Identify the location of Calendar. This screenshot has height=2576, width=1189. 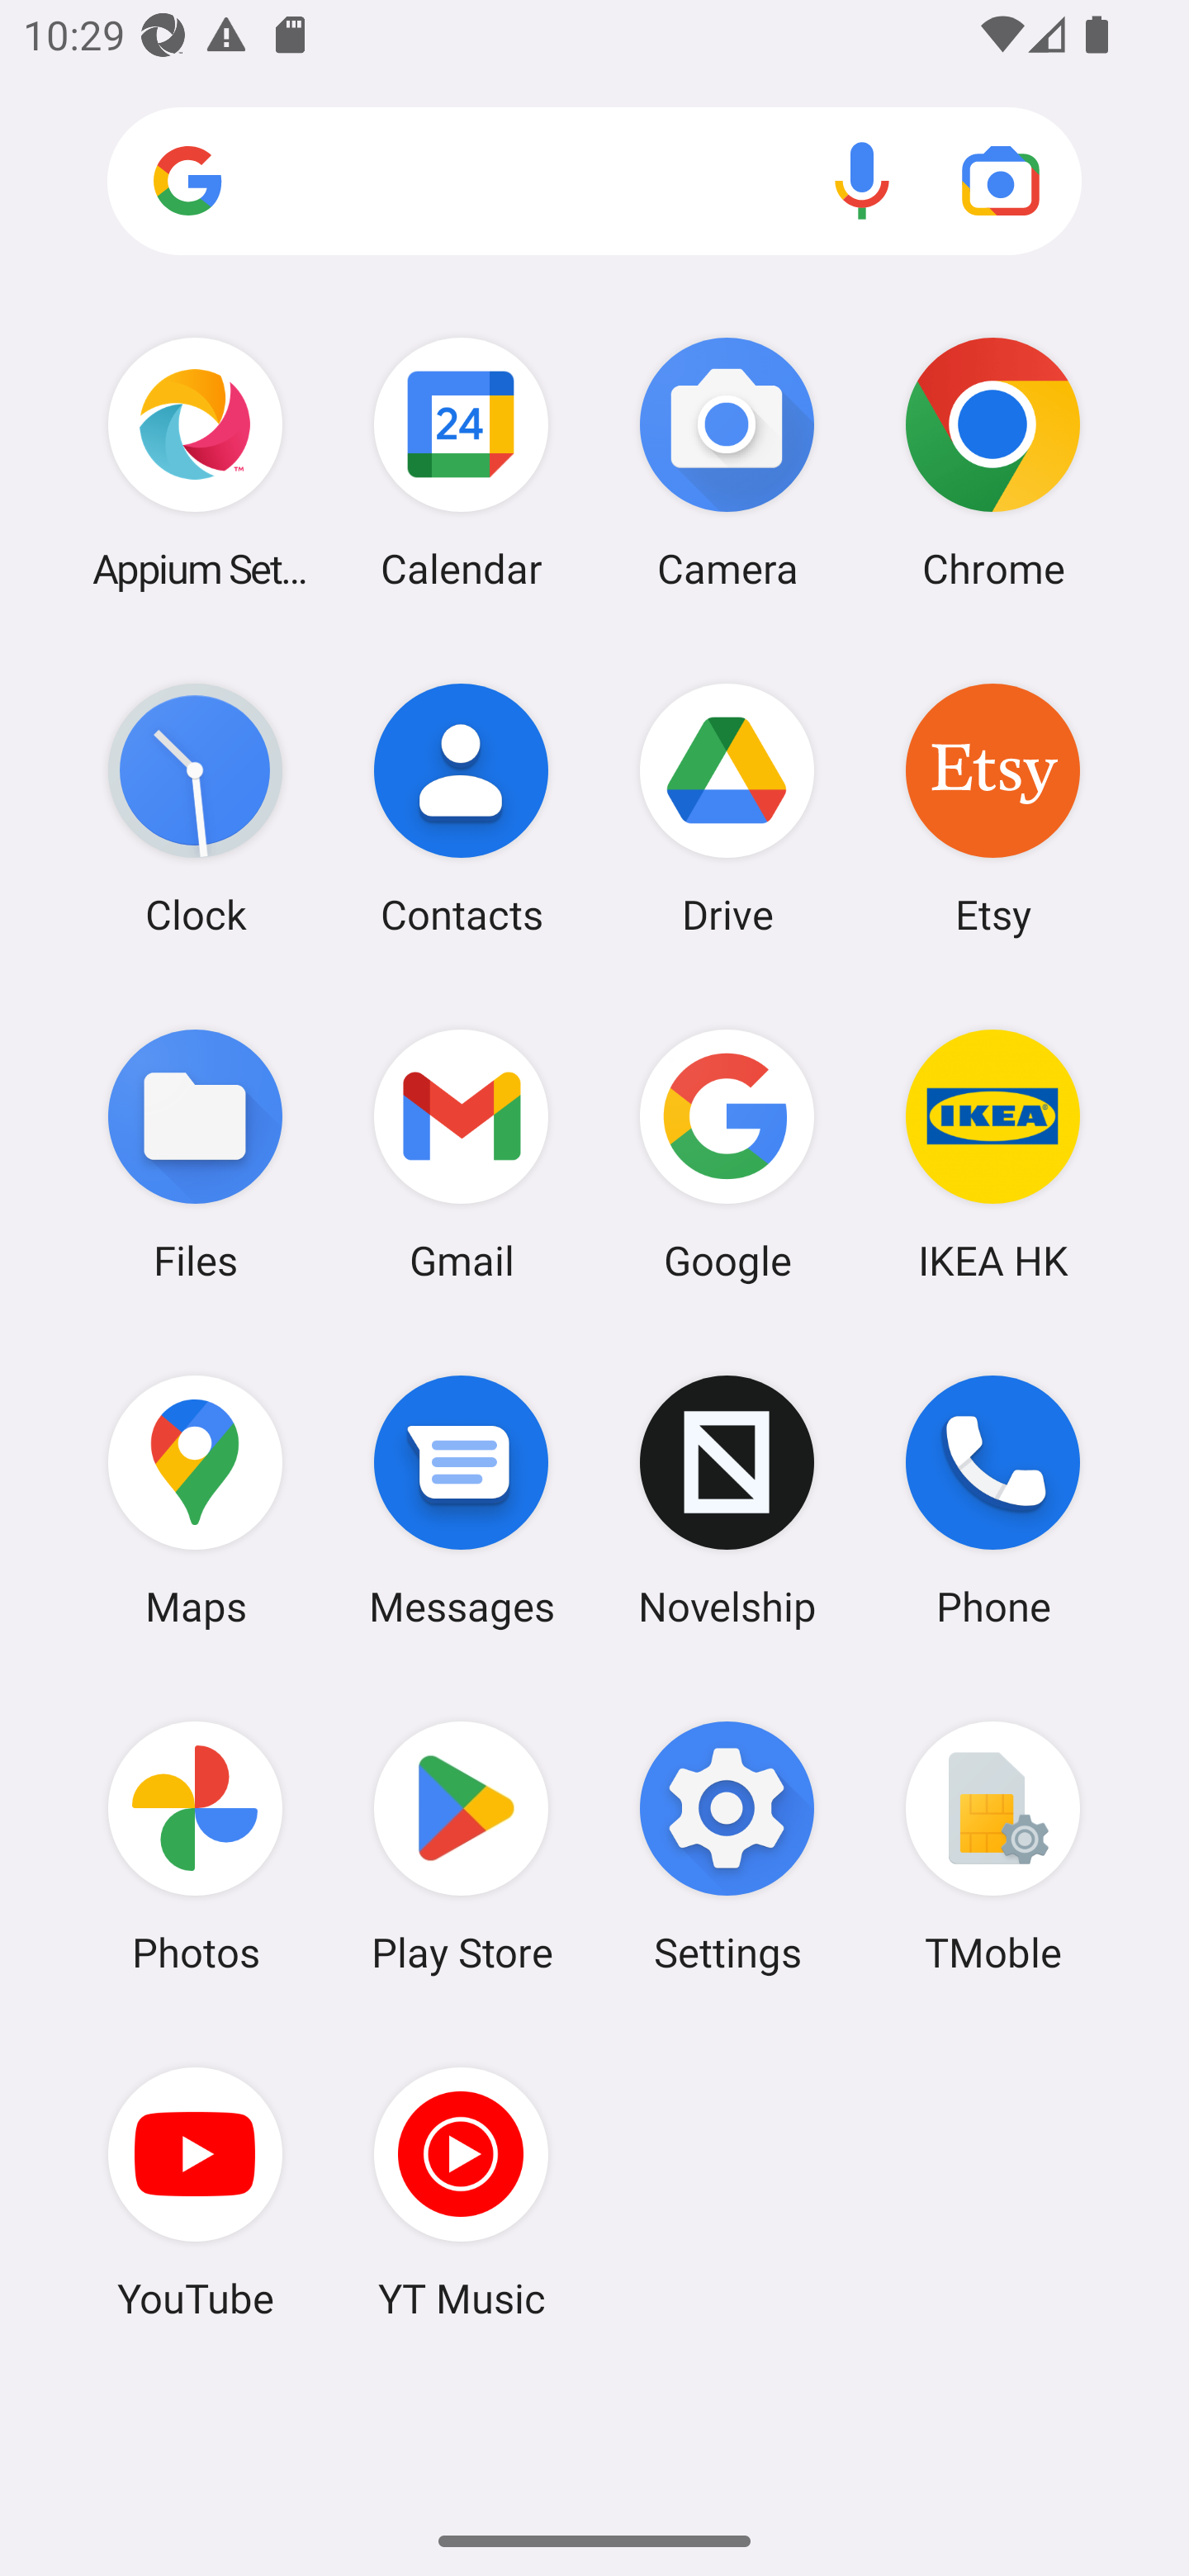
(461, 462).